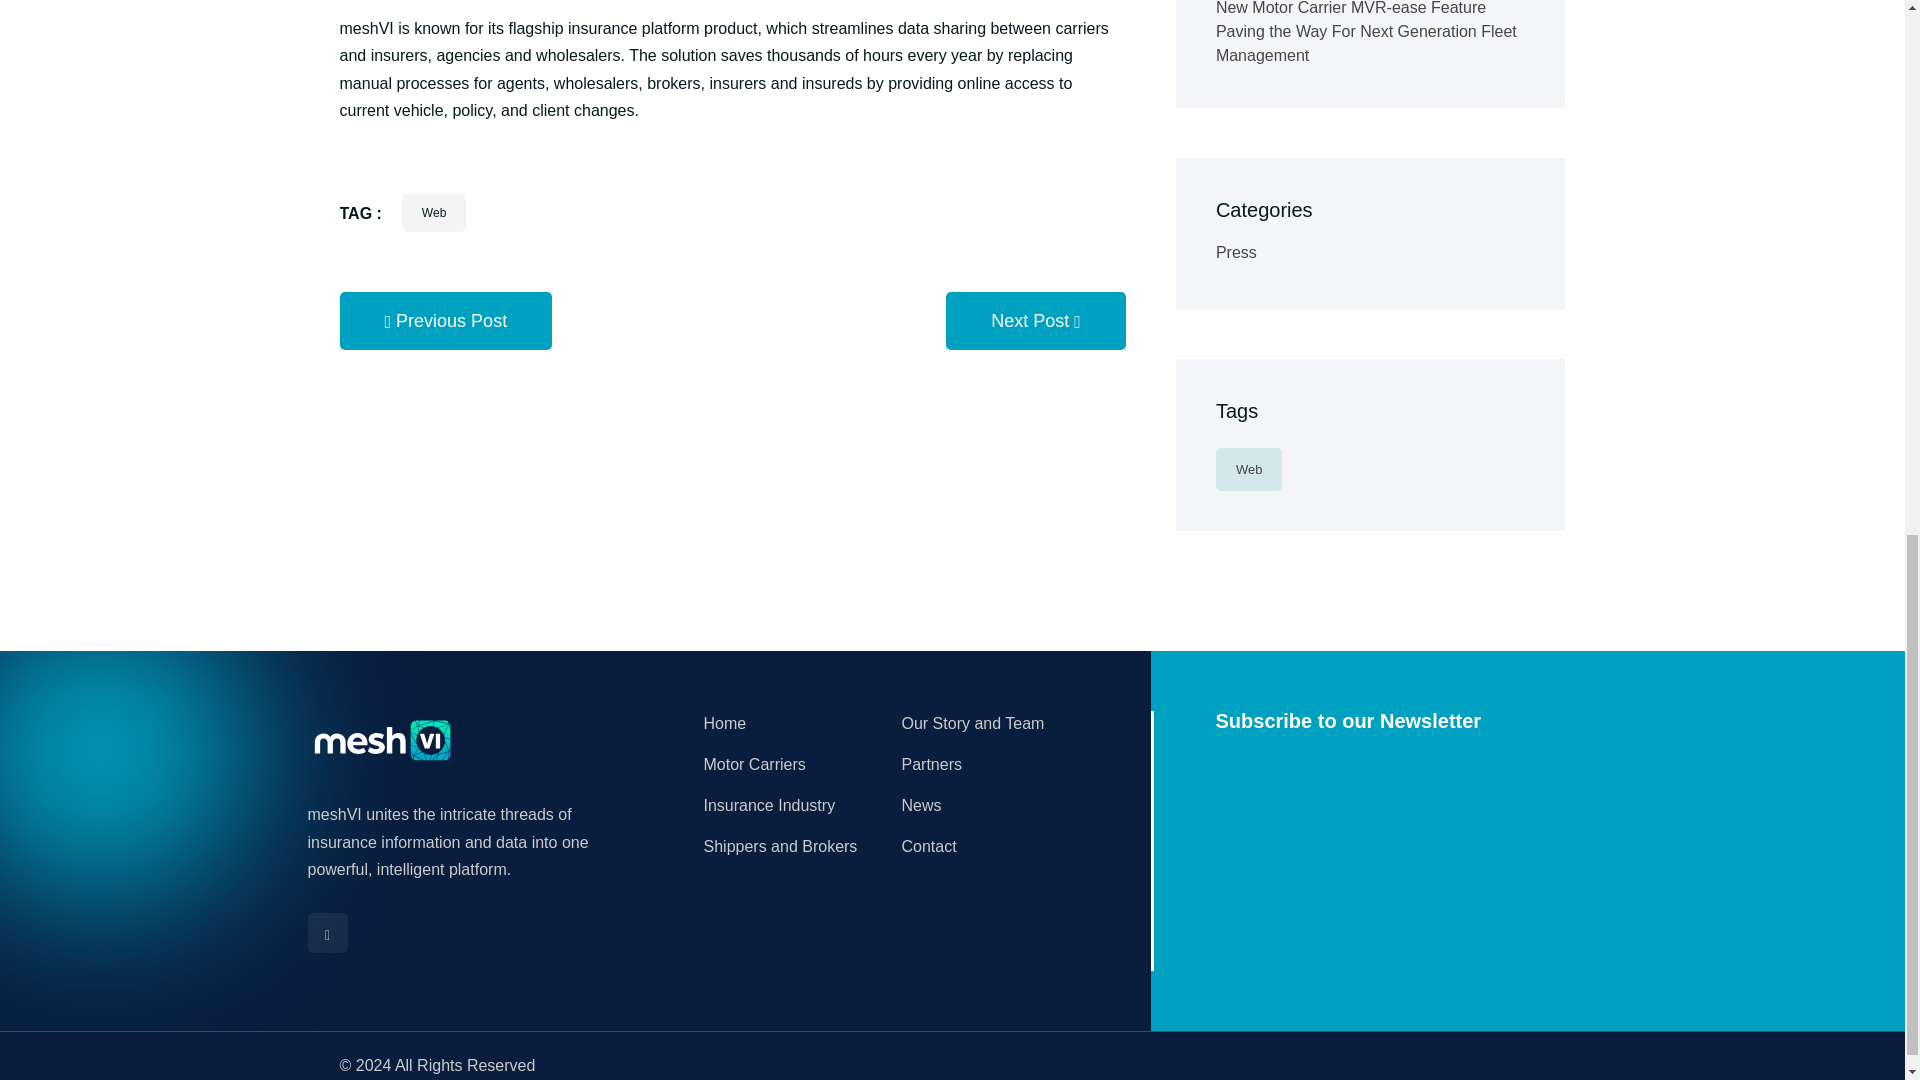 The width and height of the screenshot is (1920, 1080). I want to click on Contact, so click(929, 846).